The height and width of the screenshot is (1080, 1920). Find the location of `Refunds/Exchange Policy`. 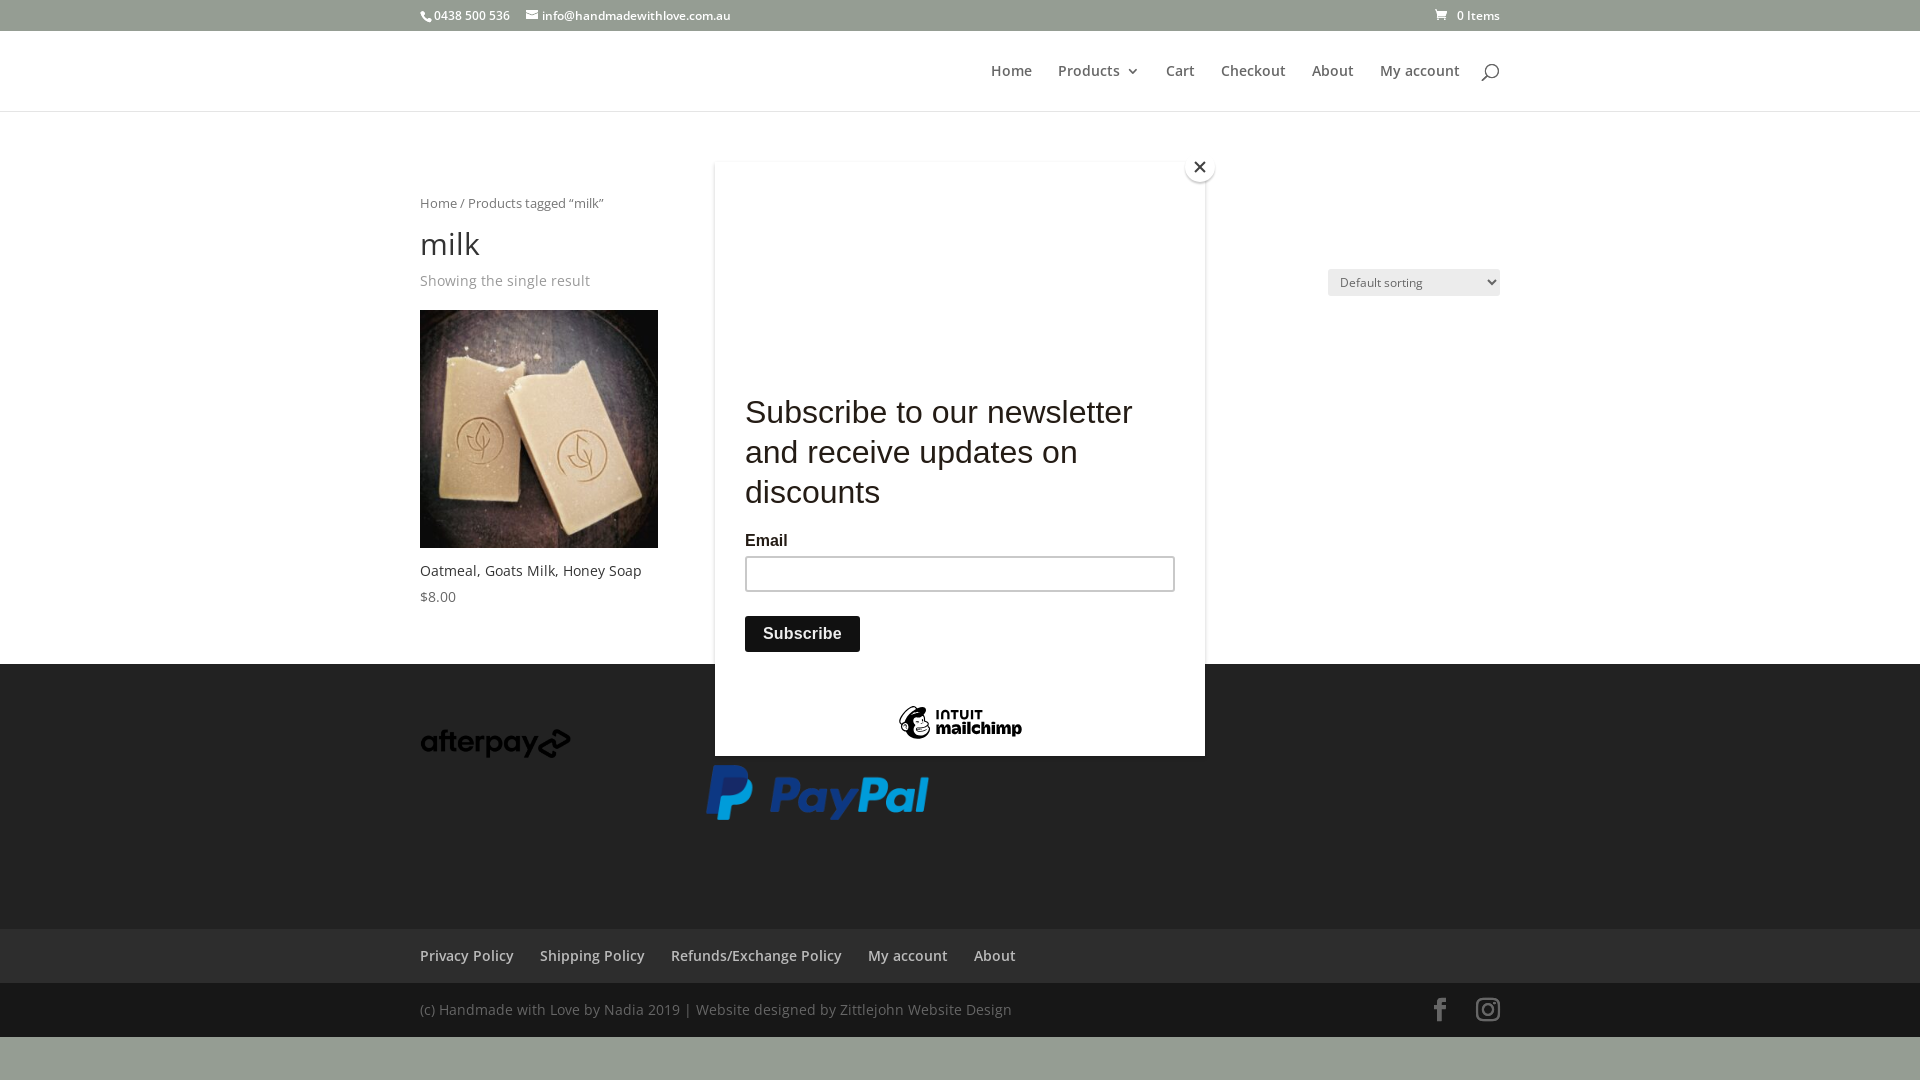

Refunds/Exchange Policy is located at coordinates (756, 956).